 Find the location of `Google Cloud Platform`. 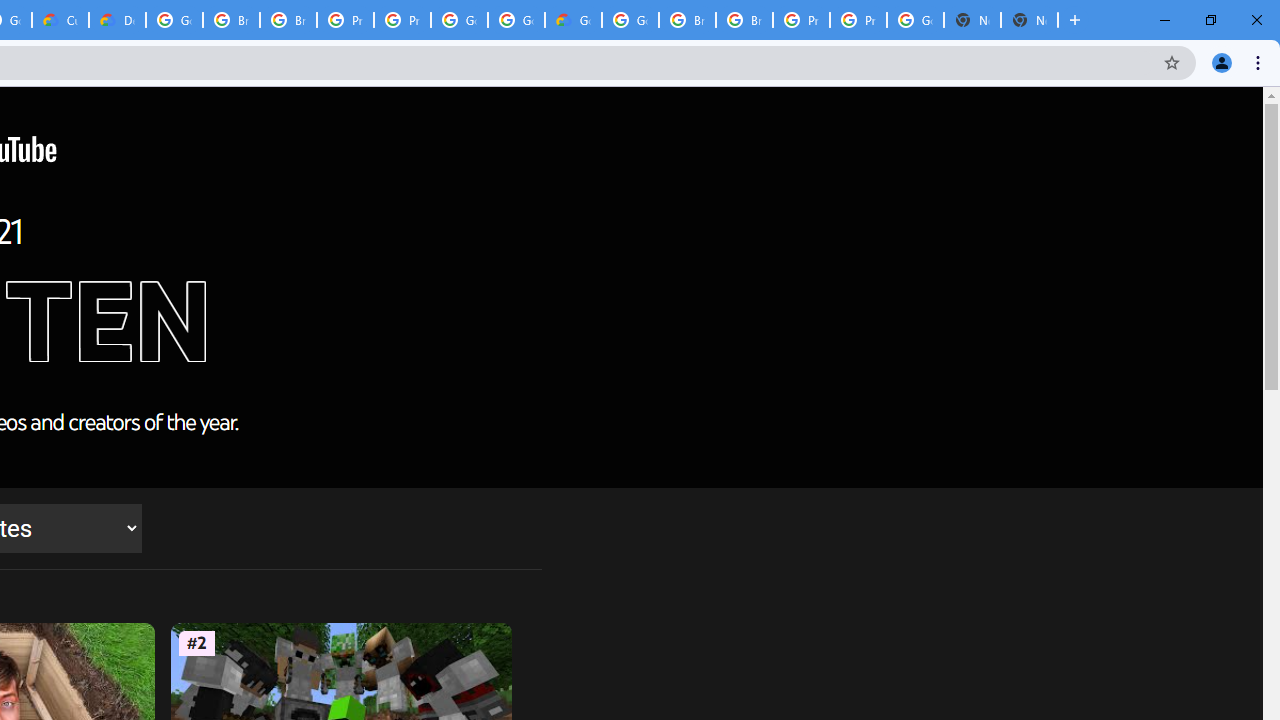

Google Cloud Platform is located at coordinates (630, 20).